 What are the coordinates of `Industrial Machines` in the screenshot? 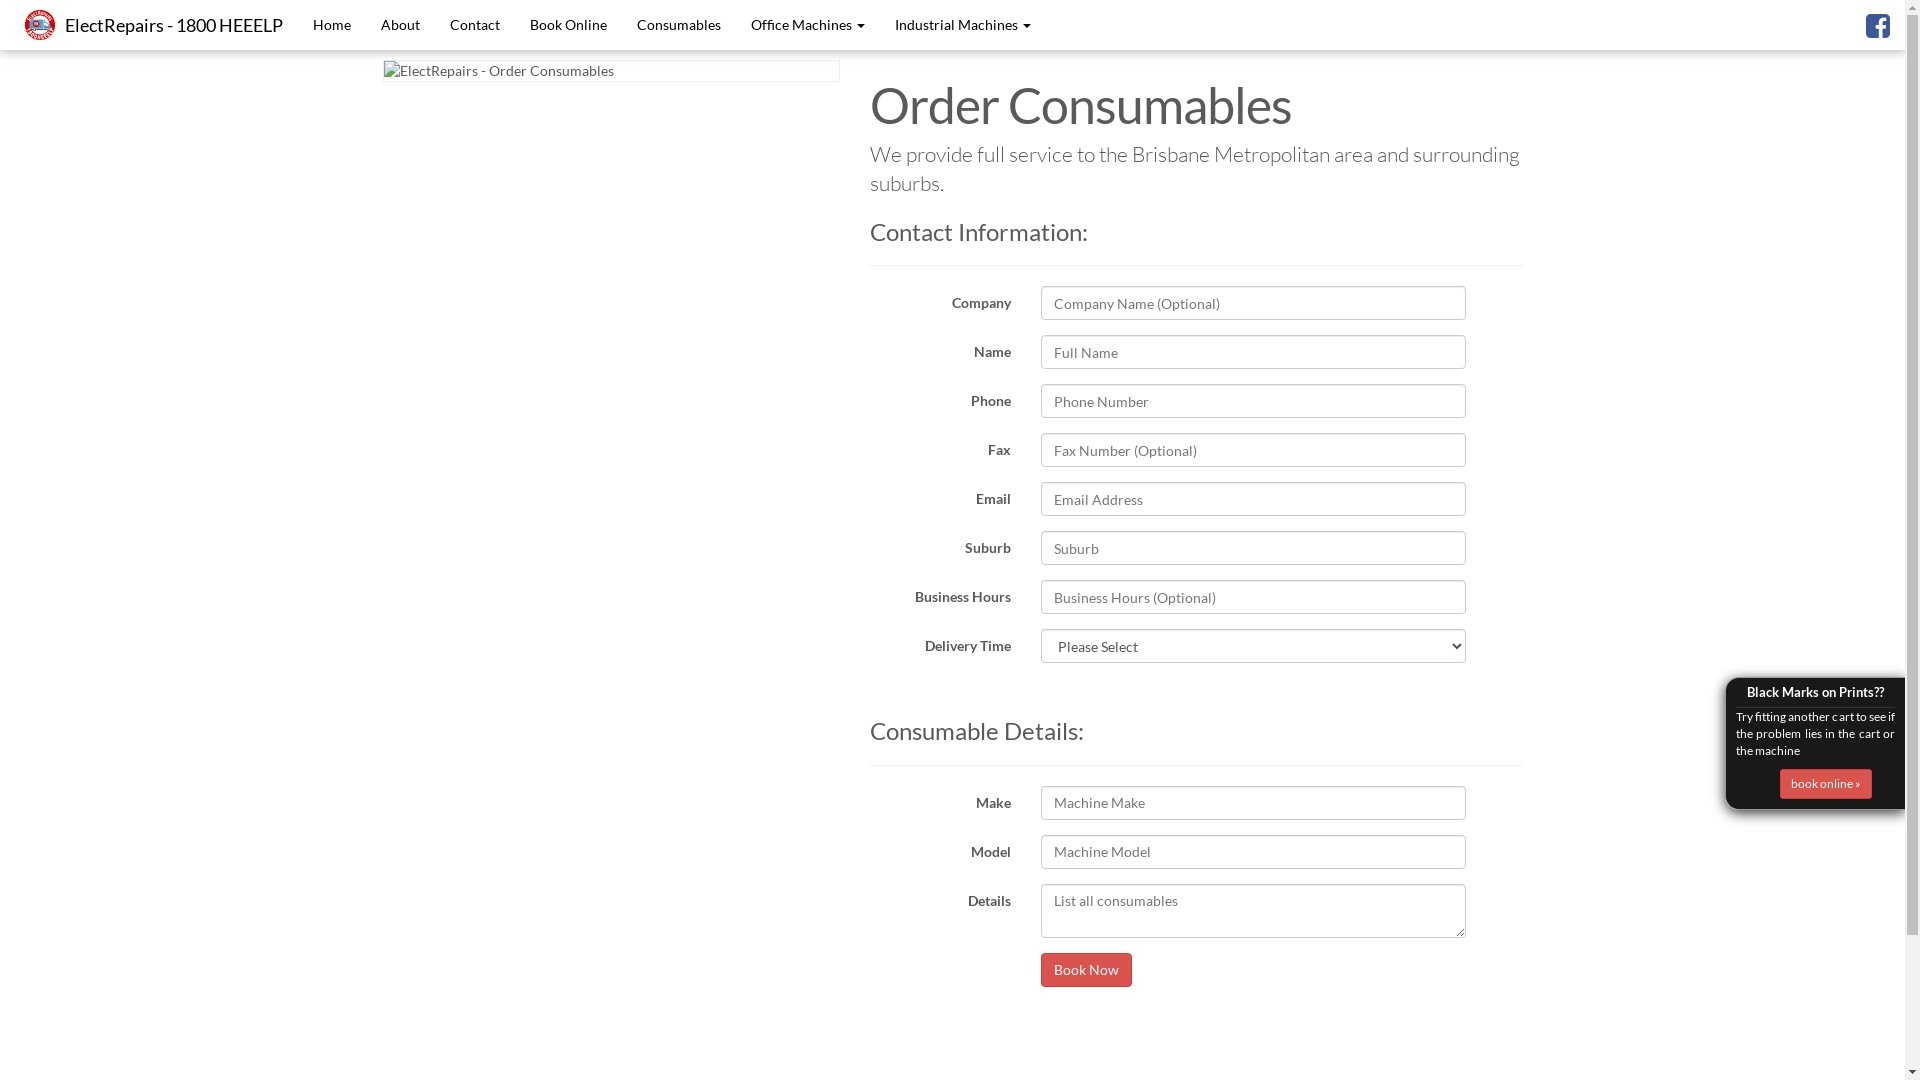 It's located at (963, 25).